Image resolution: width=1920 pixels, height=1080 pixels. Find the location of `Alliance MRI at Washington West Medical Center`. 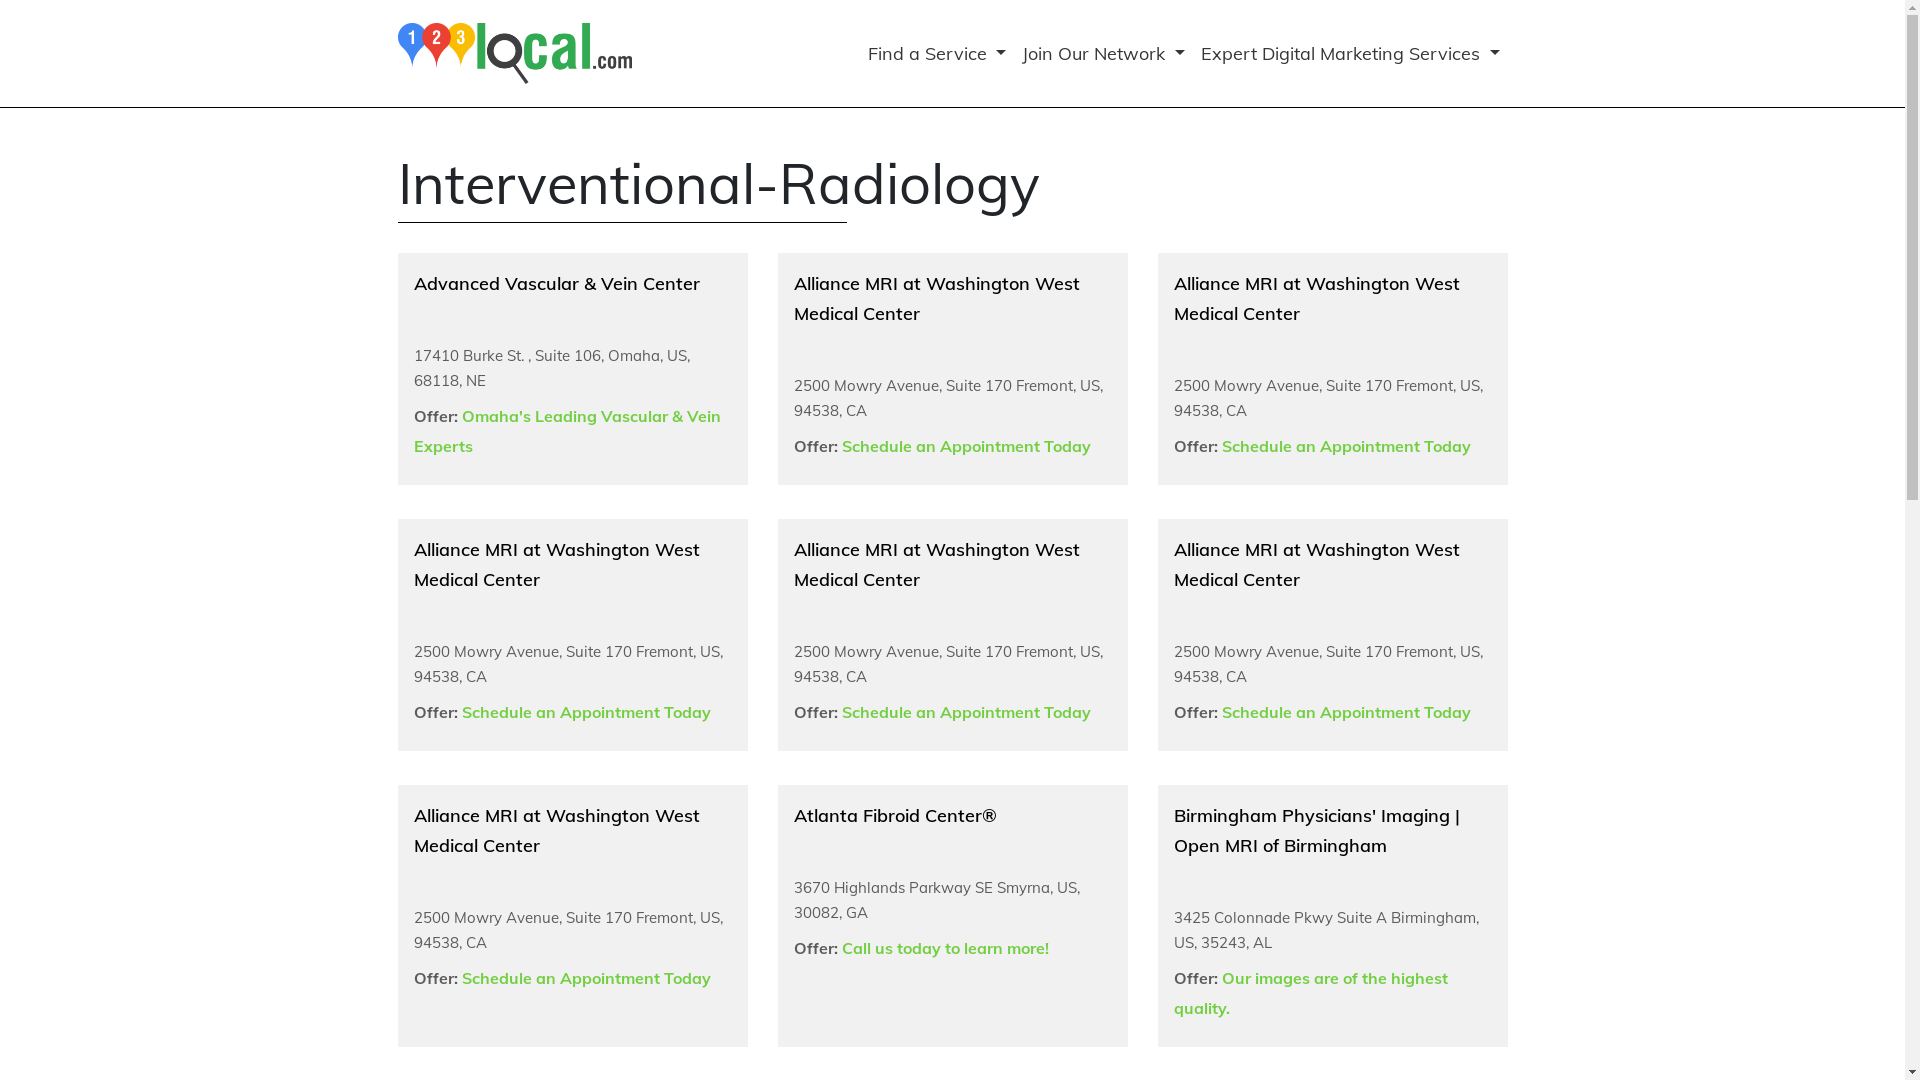

Alliance MRI at Washington West Medical Center is located at coordinates (557, 830).